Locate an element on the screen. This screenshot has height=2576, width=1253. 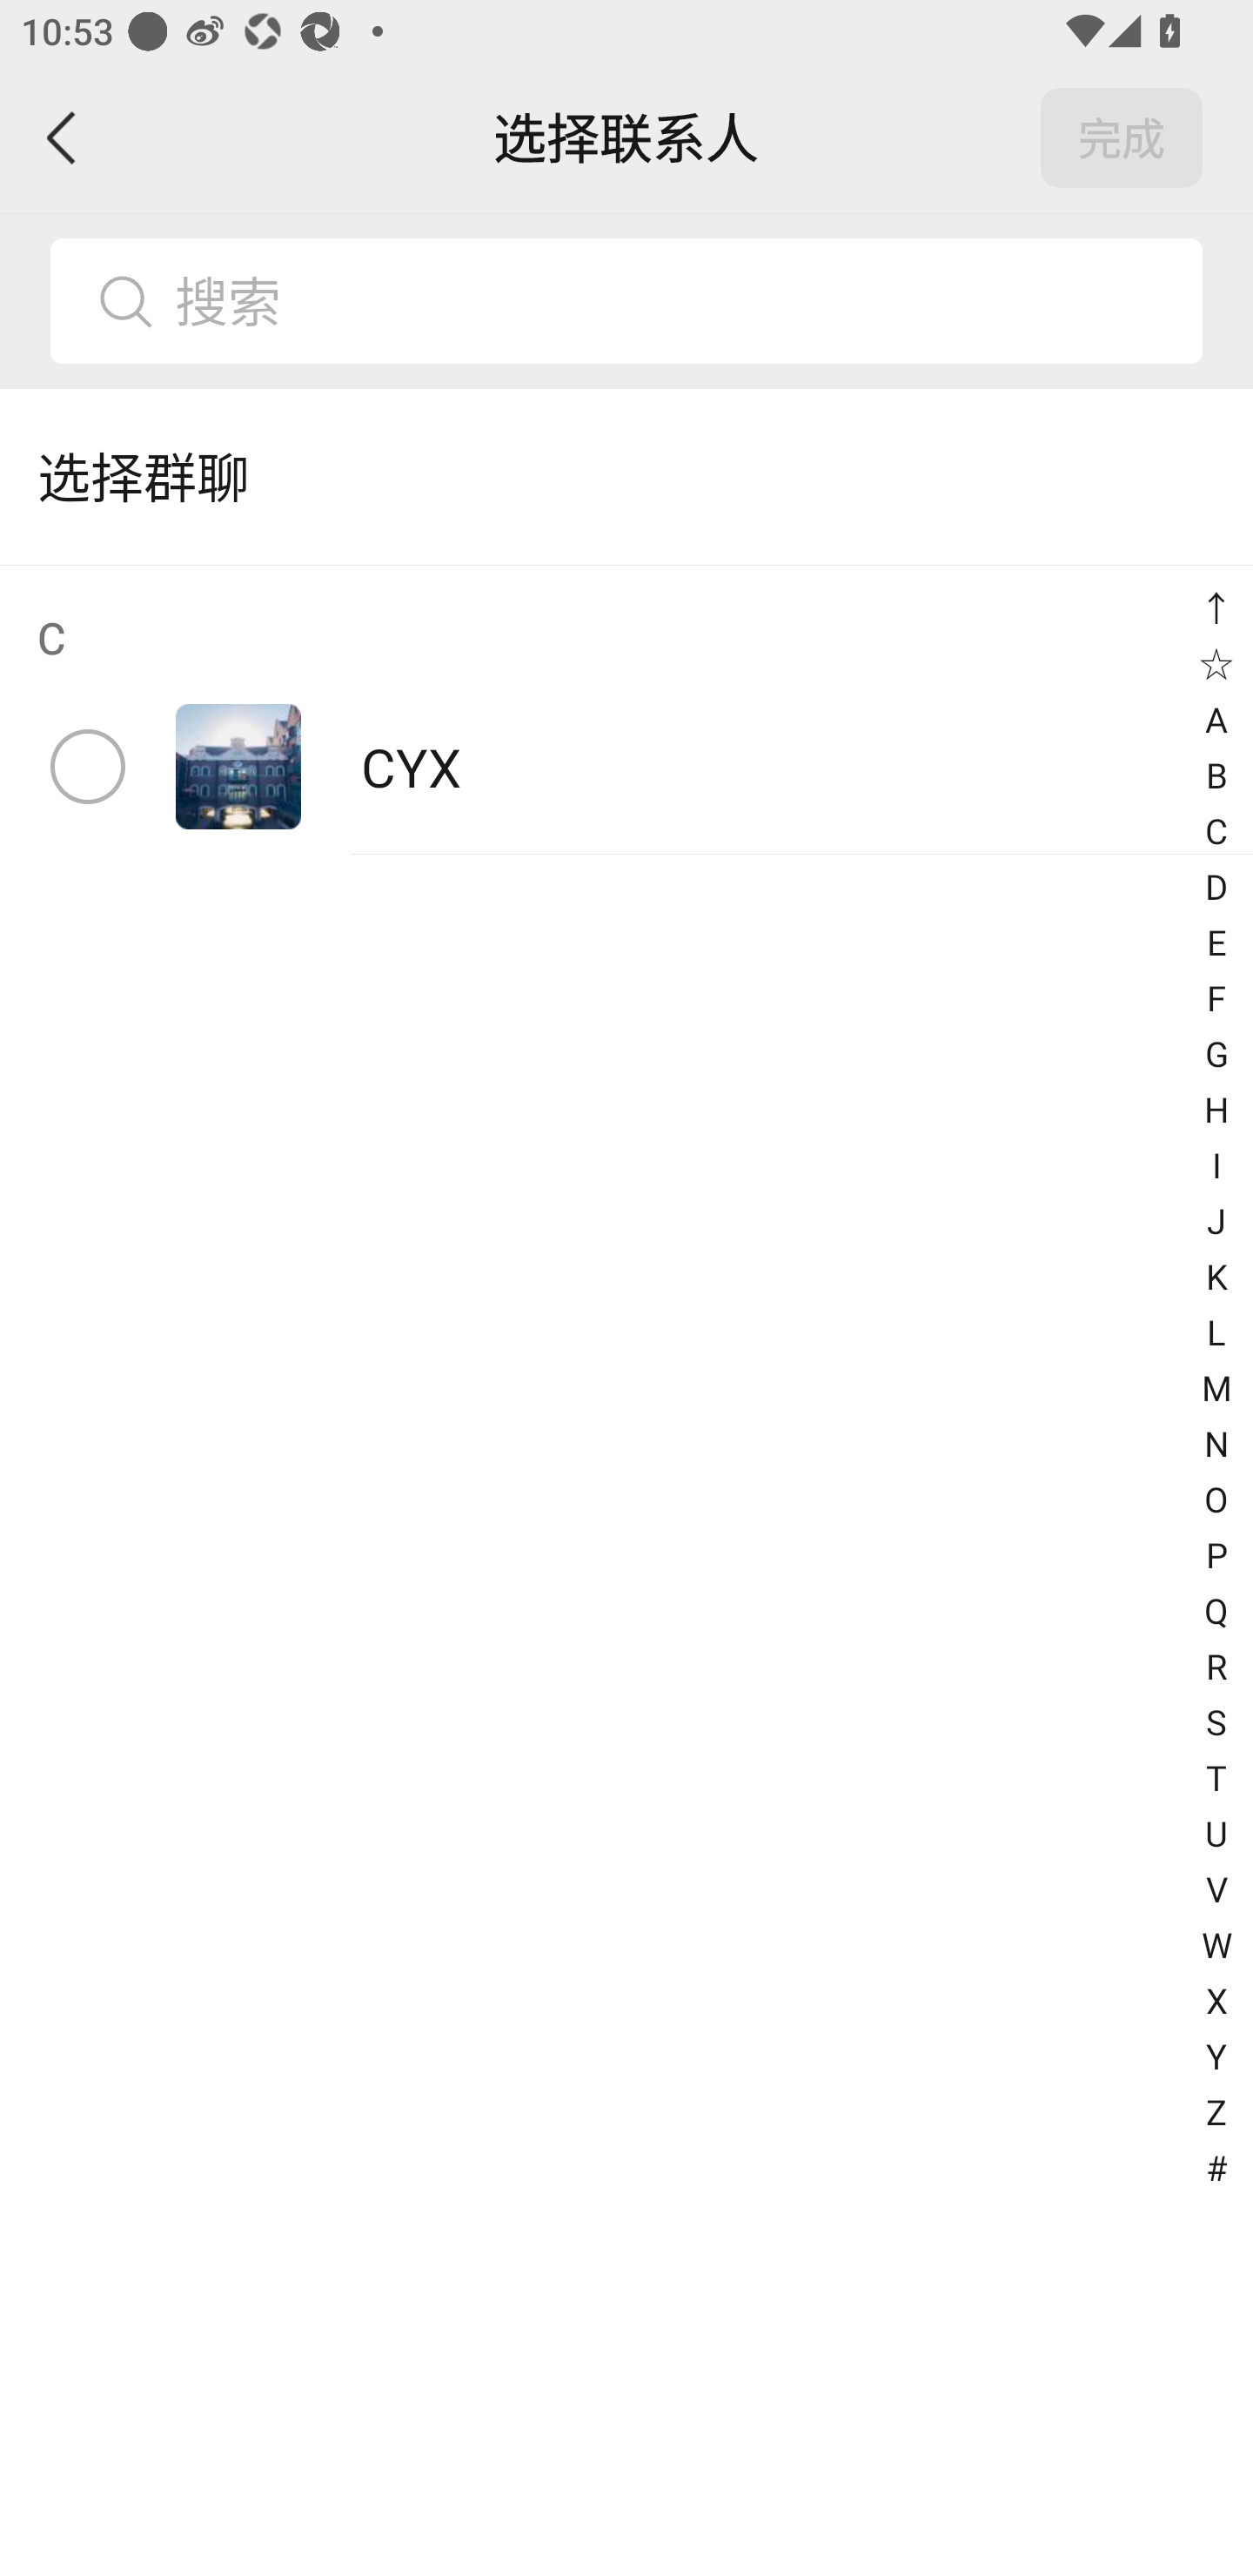
完成 is located at coordinates (1122, 138).